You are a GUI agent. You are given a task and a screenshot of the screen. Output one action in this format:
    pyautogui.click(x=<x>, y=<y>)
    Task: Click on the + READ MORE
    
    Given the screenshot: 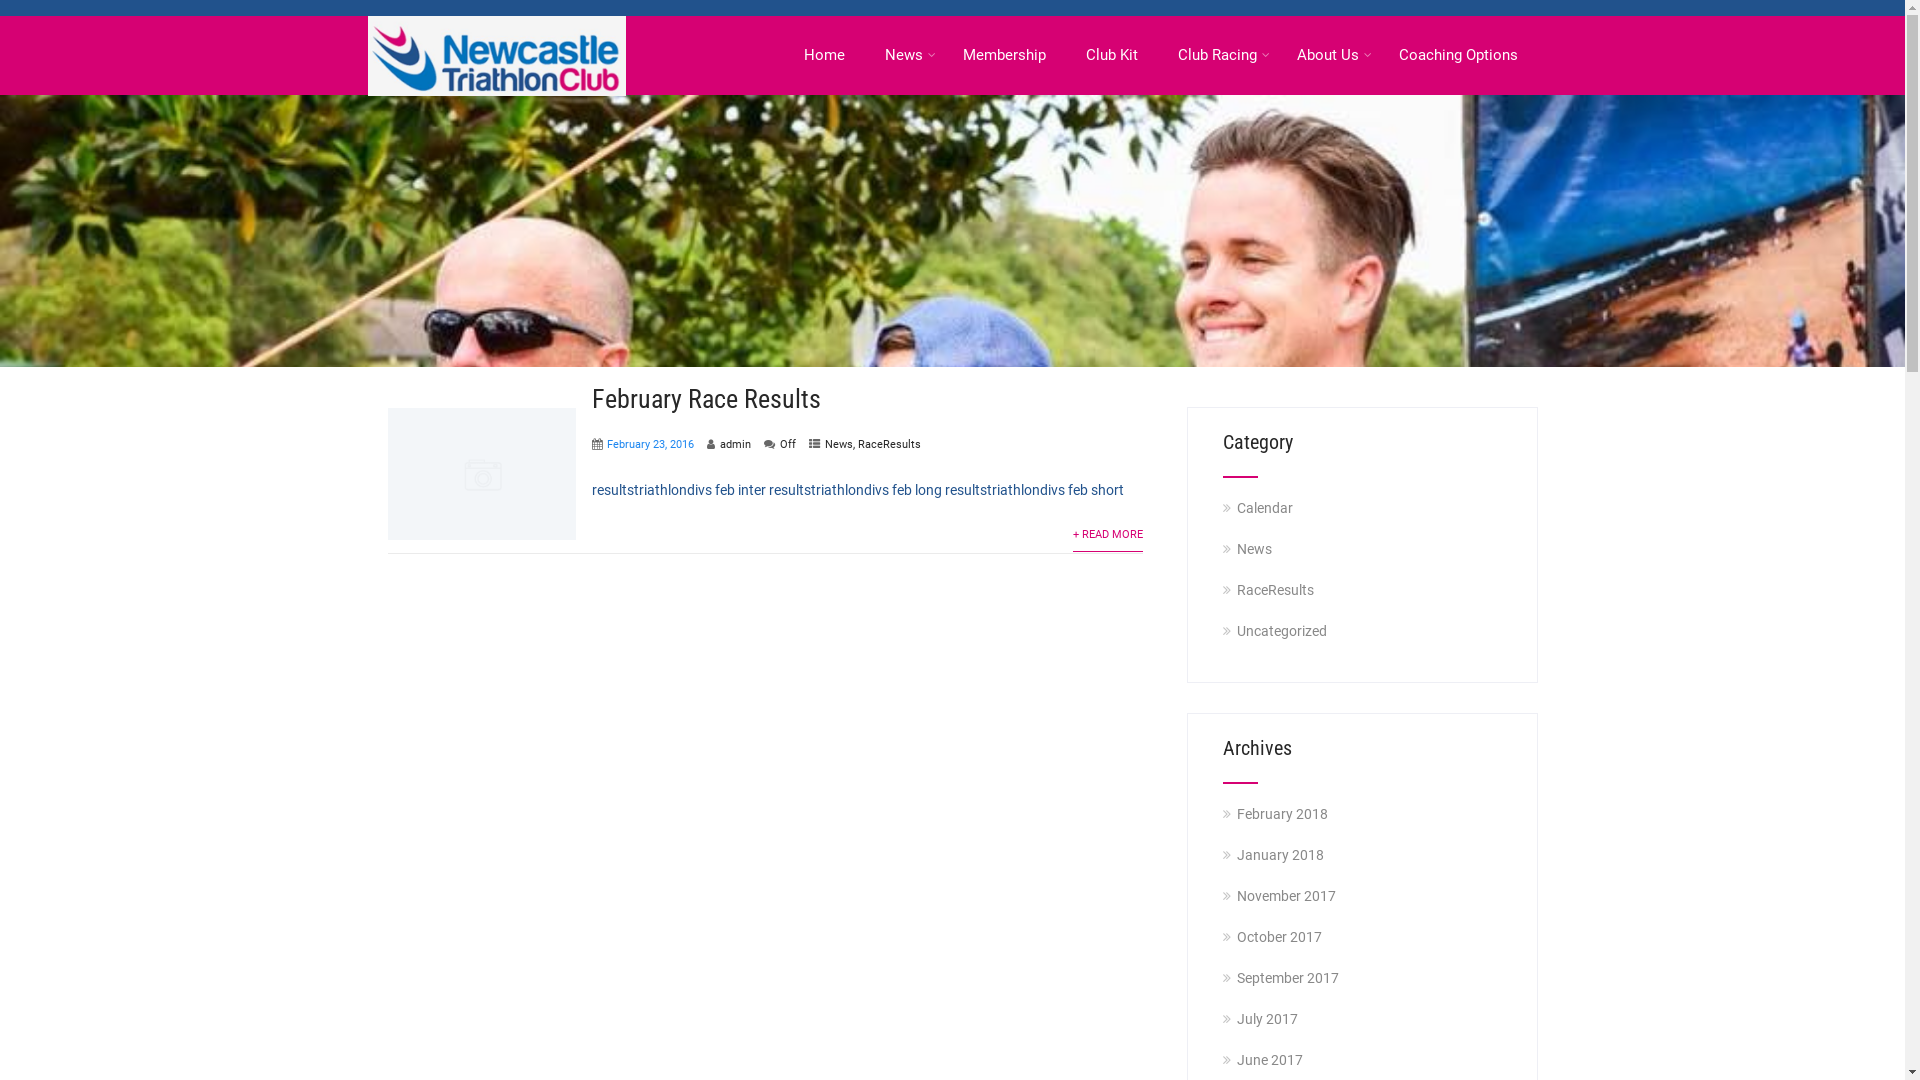 What is the action you would take?
    pyautogui.click(x=1108, y=535)
    